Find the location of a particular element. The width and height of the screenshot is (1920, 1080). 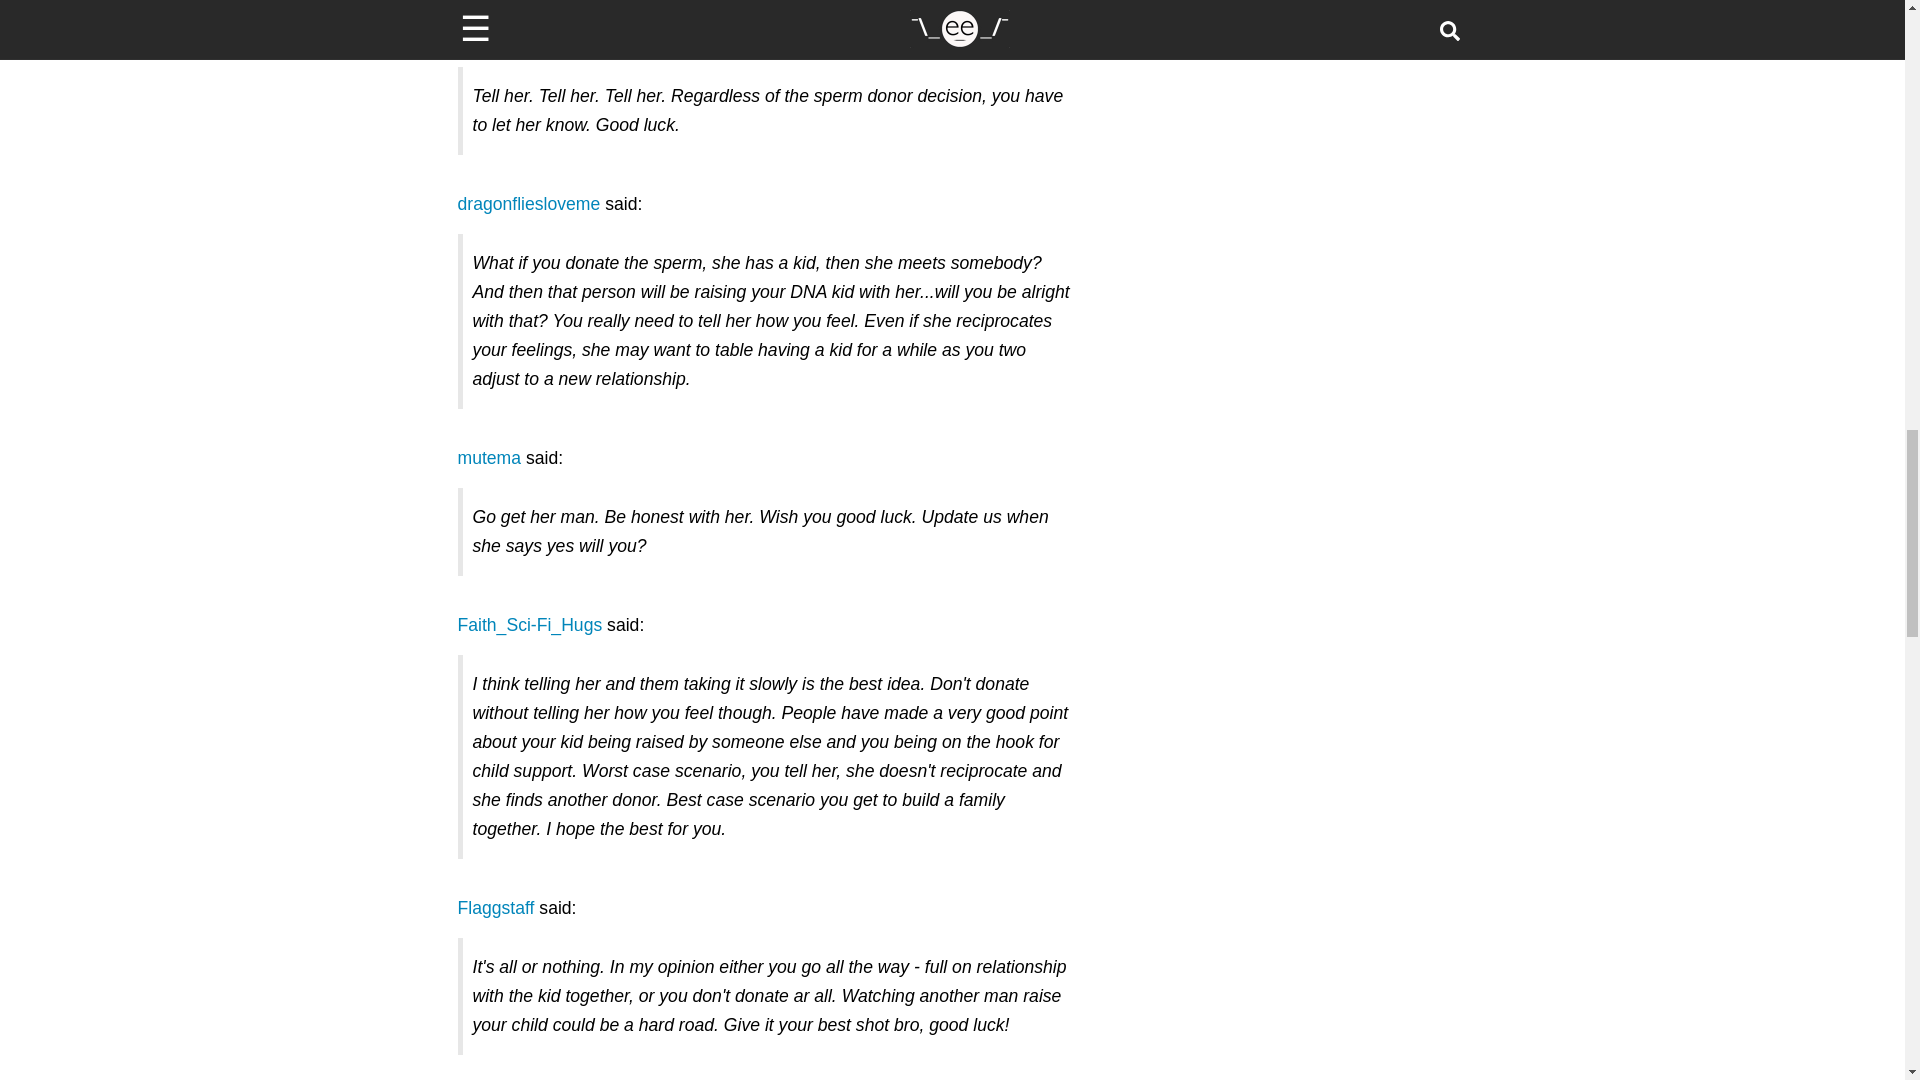

grayghoster is located at coordinates (504, 37).